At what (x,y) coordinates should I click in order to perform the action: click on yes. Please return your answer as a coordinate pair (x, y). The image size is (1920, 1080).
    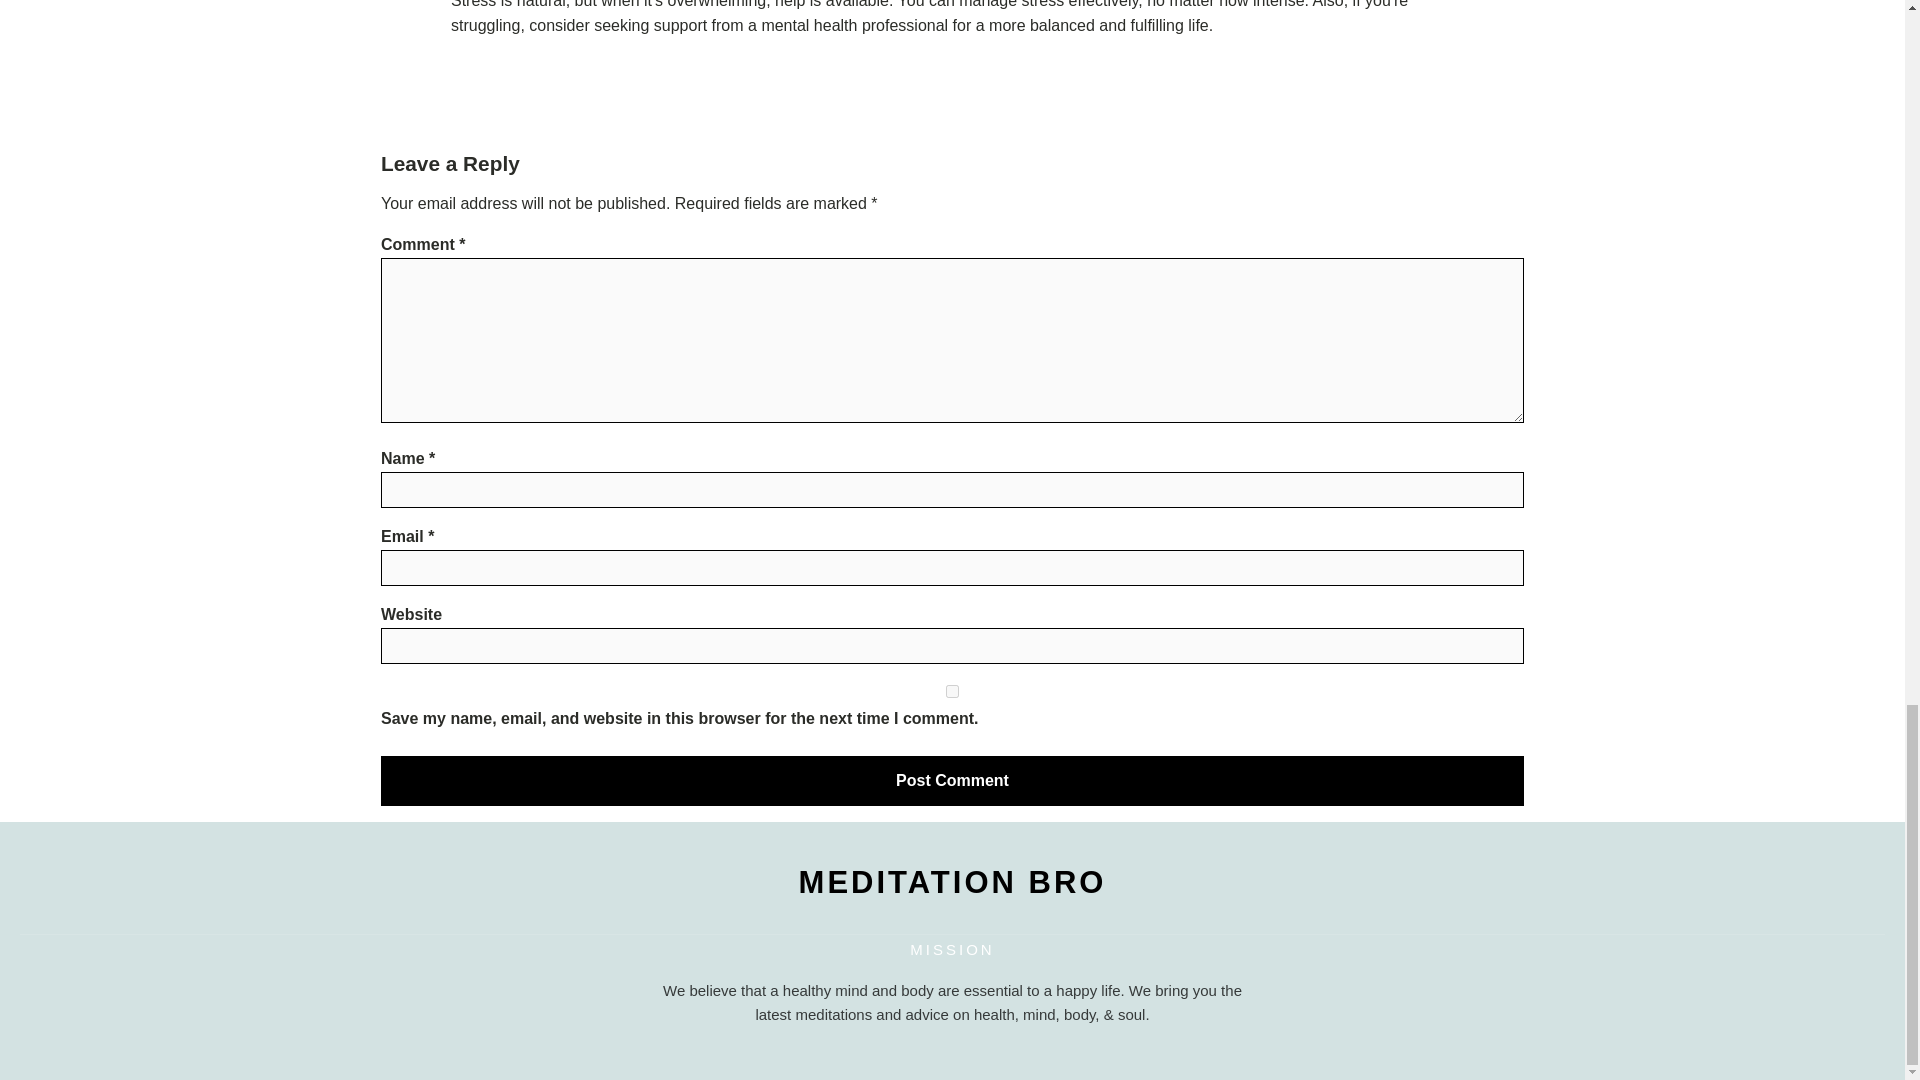
    Looking at the image, I should click on (952, 690).